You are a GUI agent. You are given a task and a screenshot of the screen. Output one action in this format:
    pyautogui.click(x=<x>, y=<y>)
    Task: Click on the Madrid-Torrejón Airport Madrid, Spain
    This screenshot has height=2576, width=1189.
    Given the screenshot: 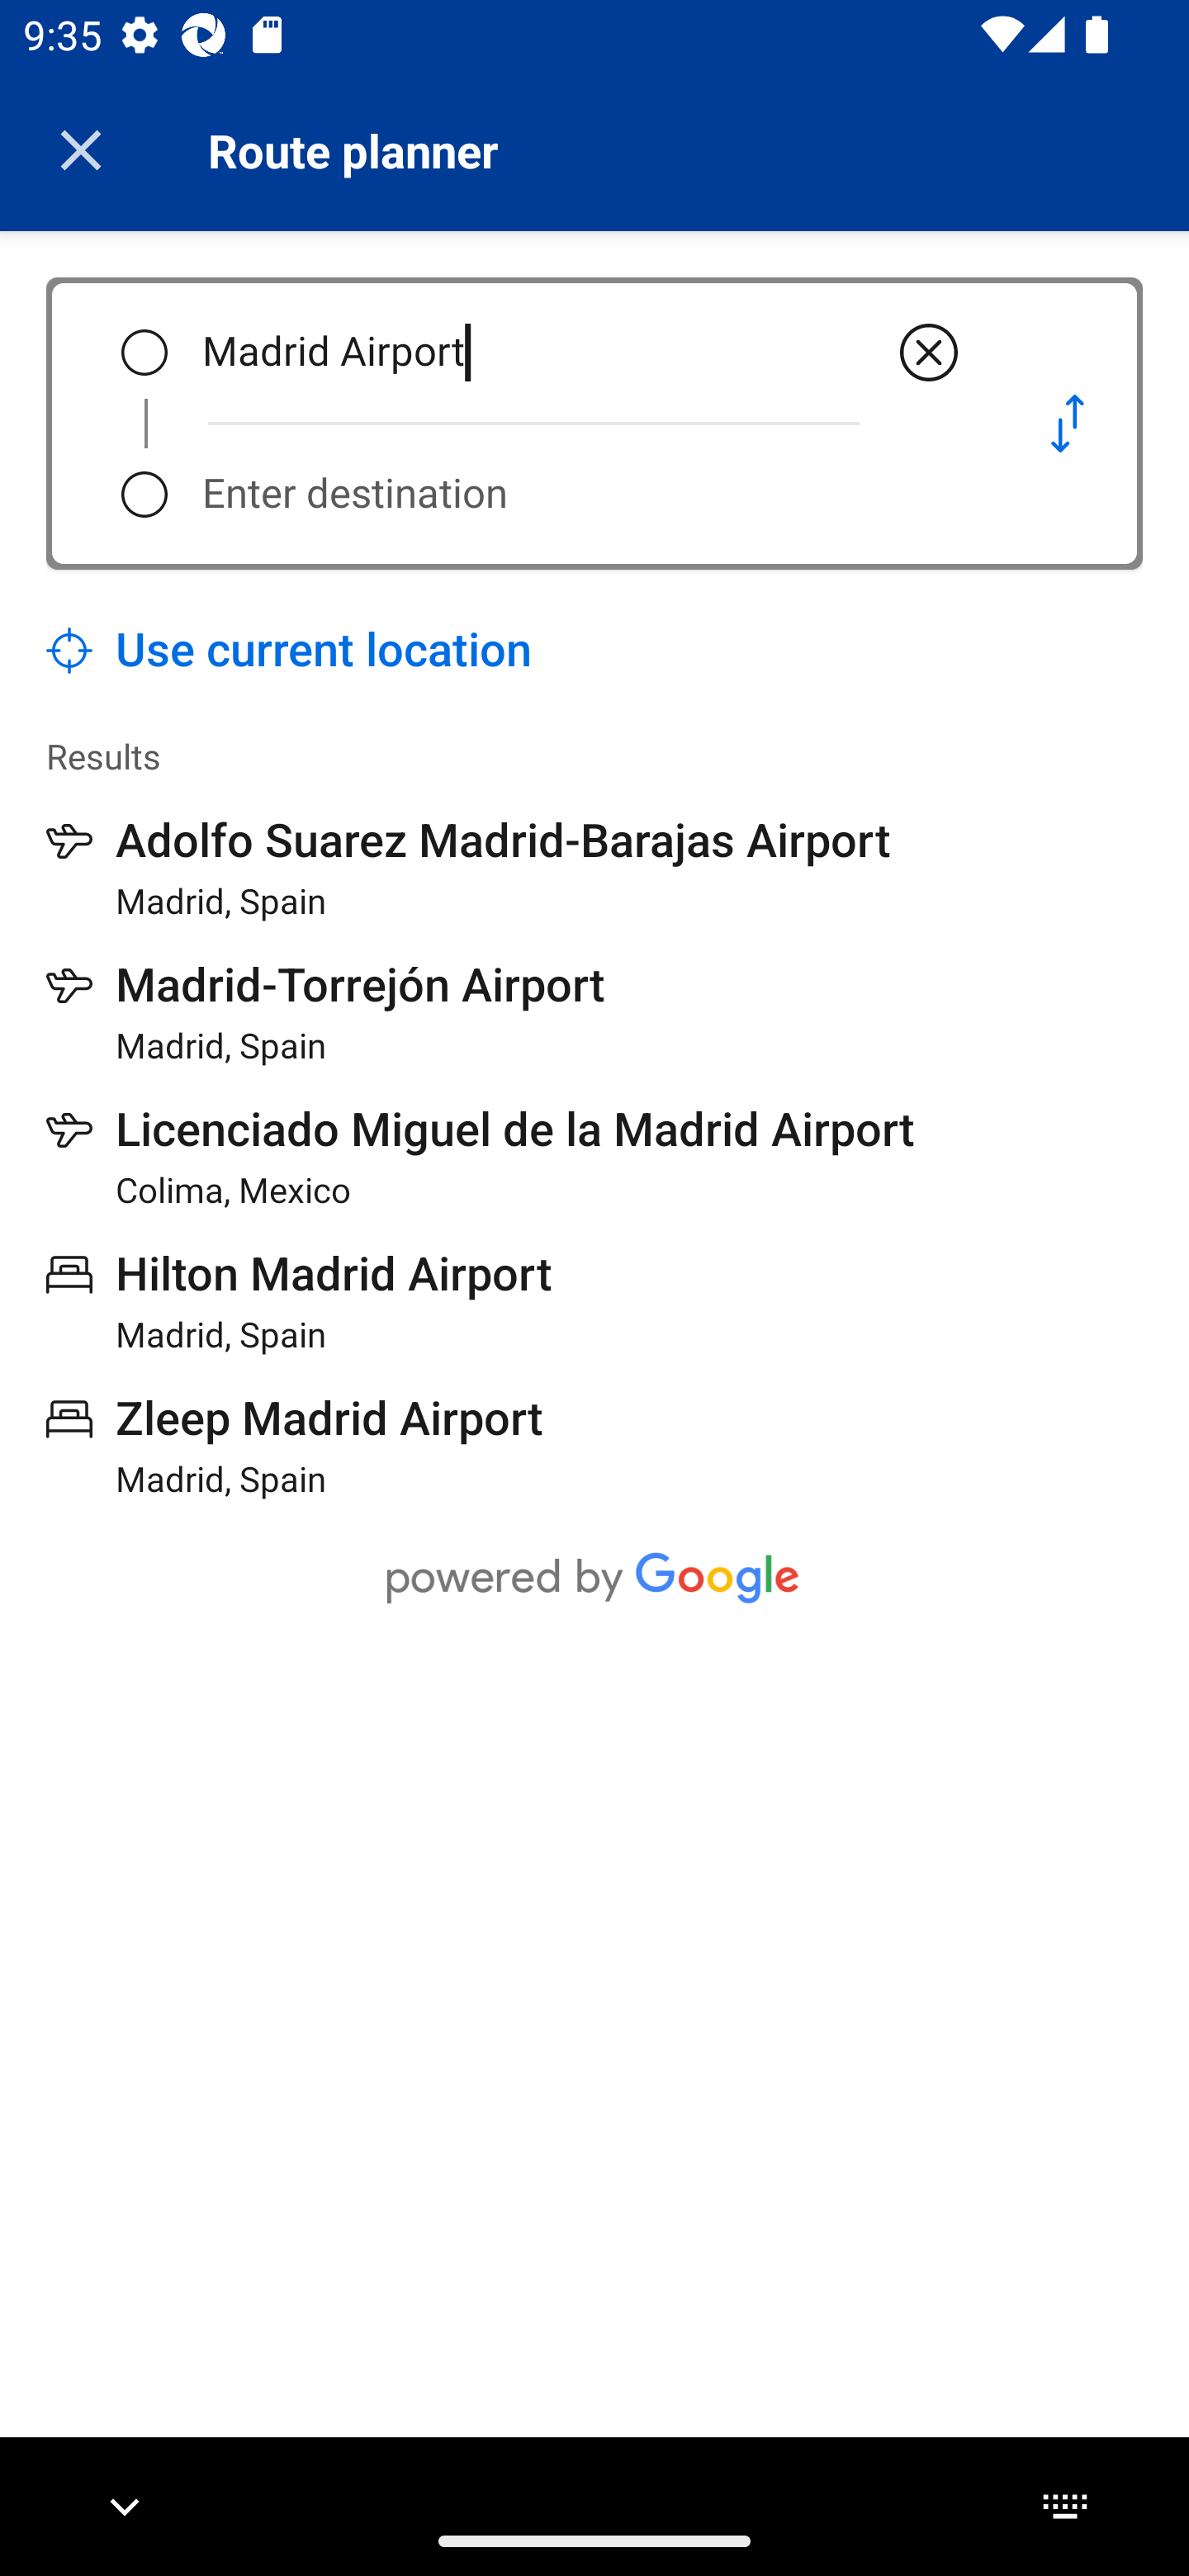 What is the action you would take?
    pyautogui.click(x=326, y=1012)
    